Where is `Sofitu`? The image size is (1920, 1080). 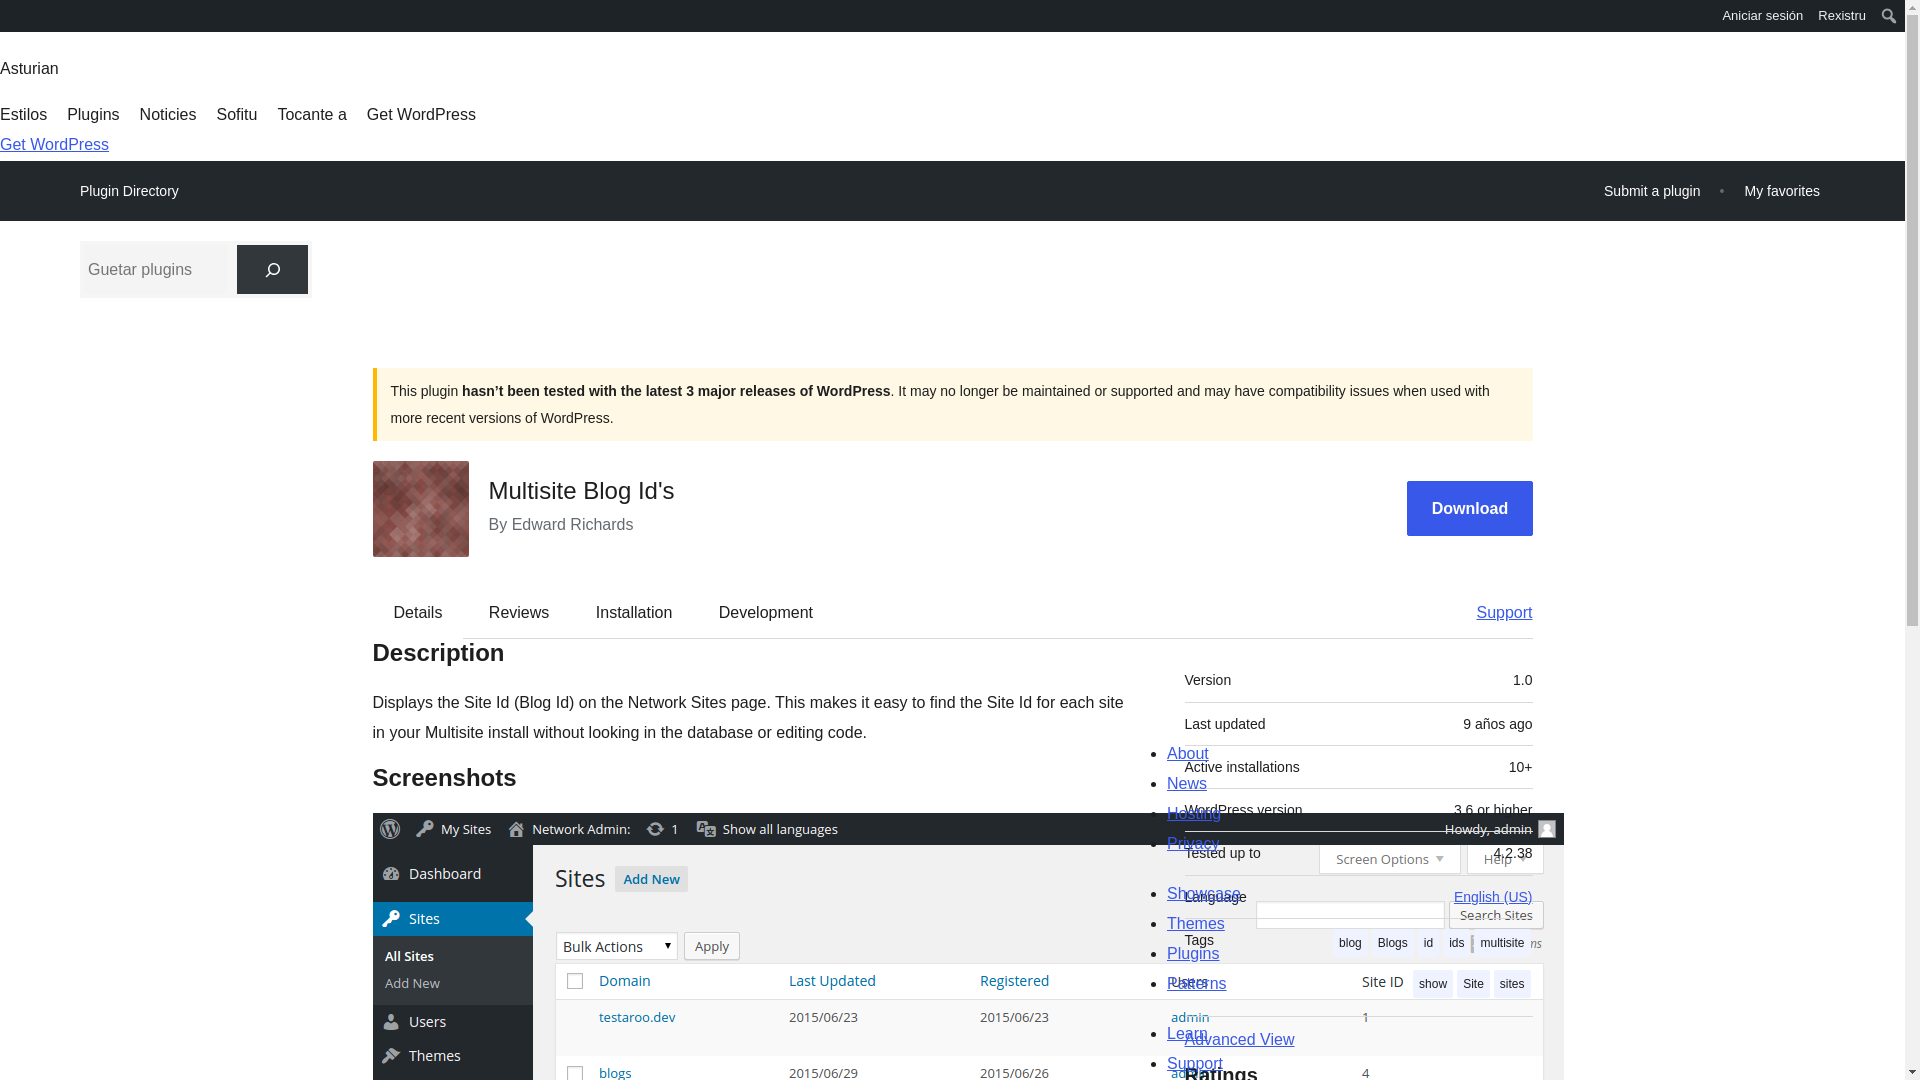 Sofitu is located at coordinates (236, 114).